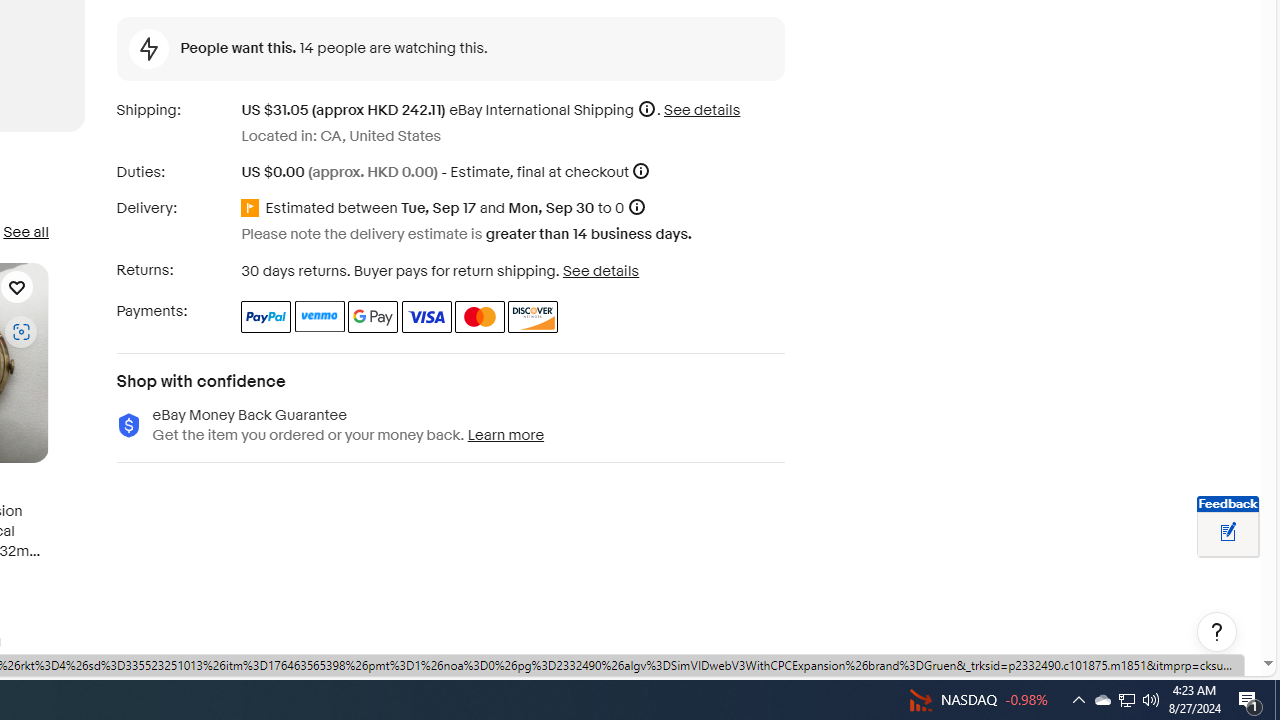 The height and width of the screenshot is (720, 1280). Describe the element at coordinates (641, 172) in the screenshot. I see `More information` at that location.